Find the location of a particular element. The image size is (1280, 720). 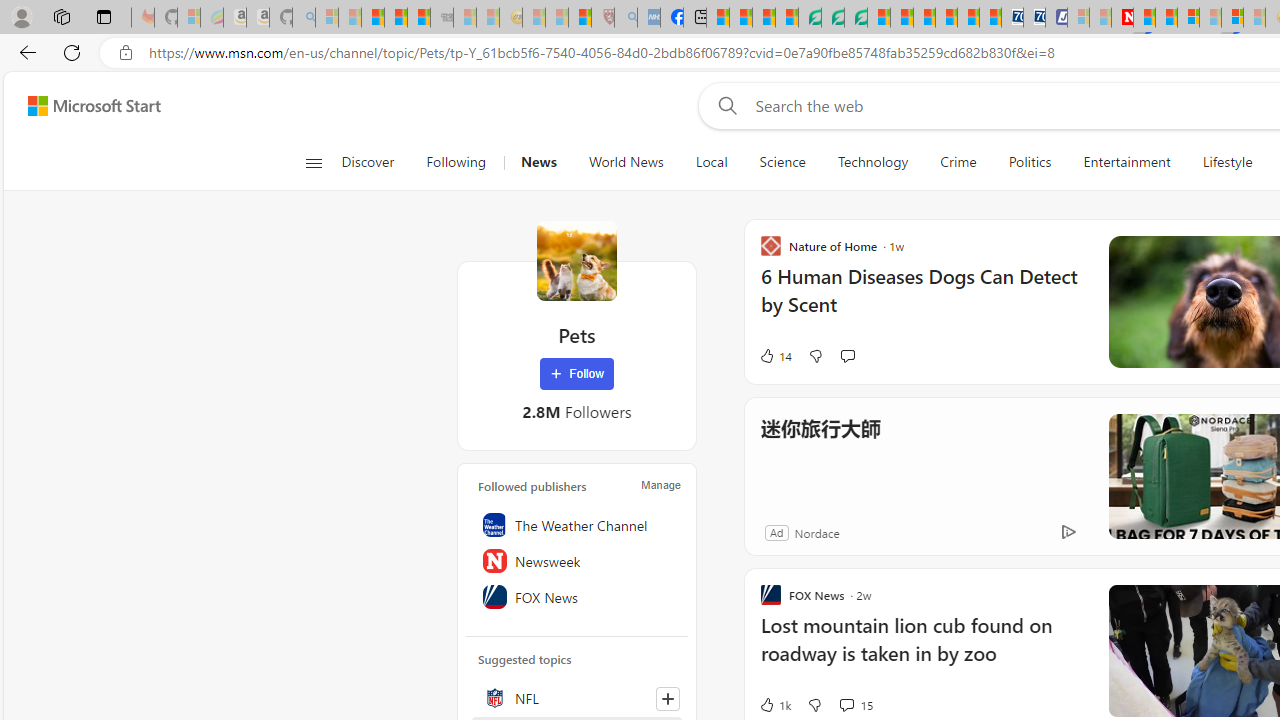

Technology is located at coordinates (872, 162).